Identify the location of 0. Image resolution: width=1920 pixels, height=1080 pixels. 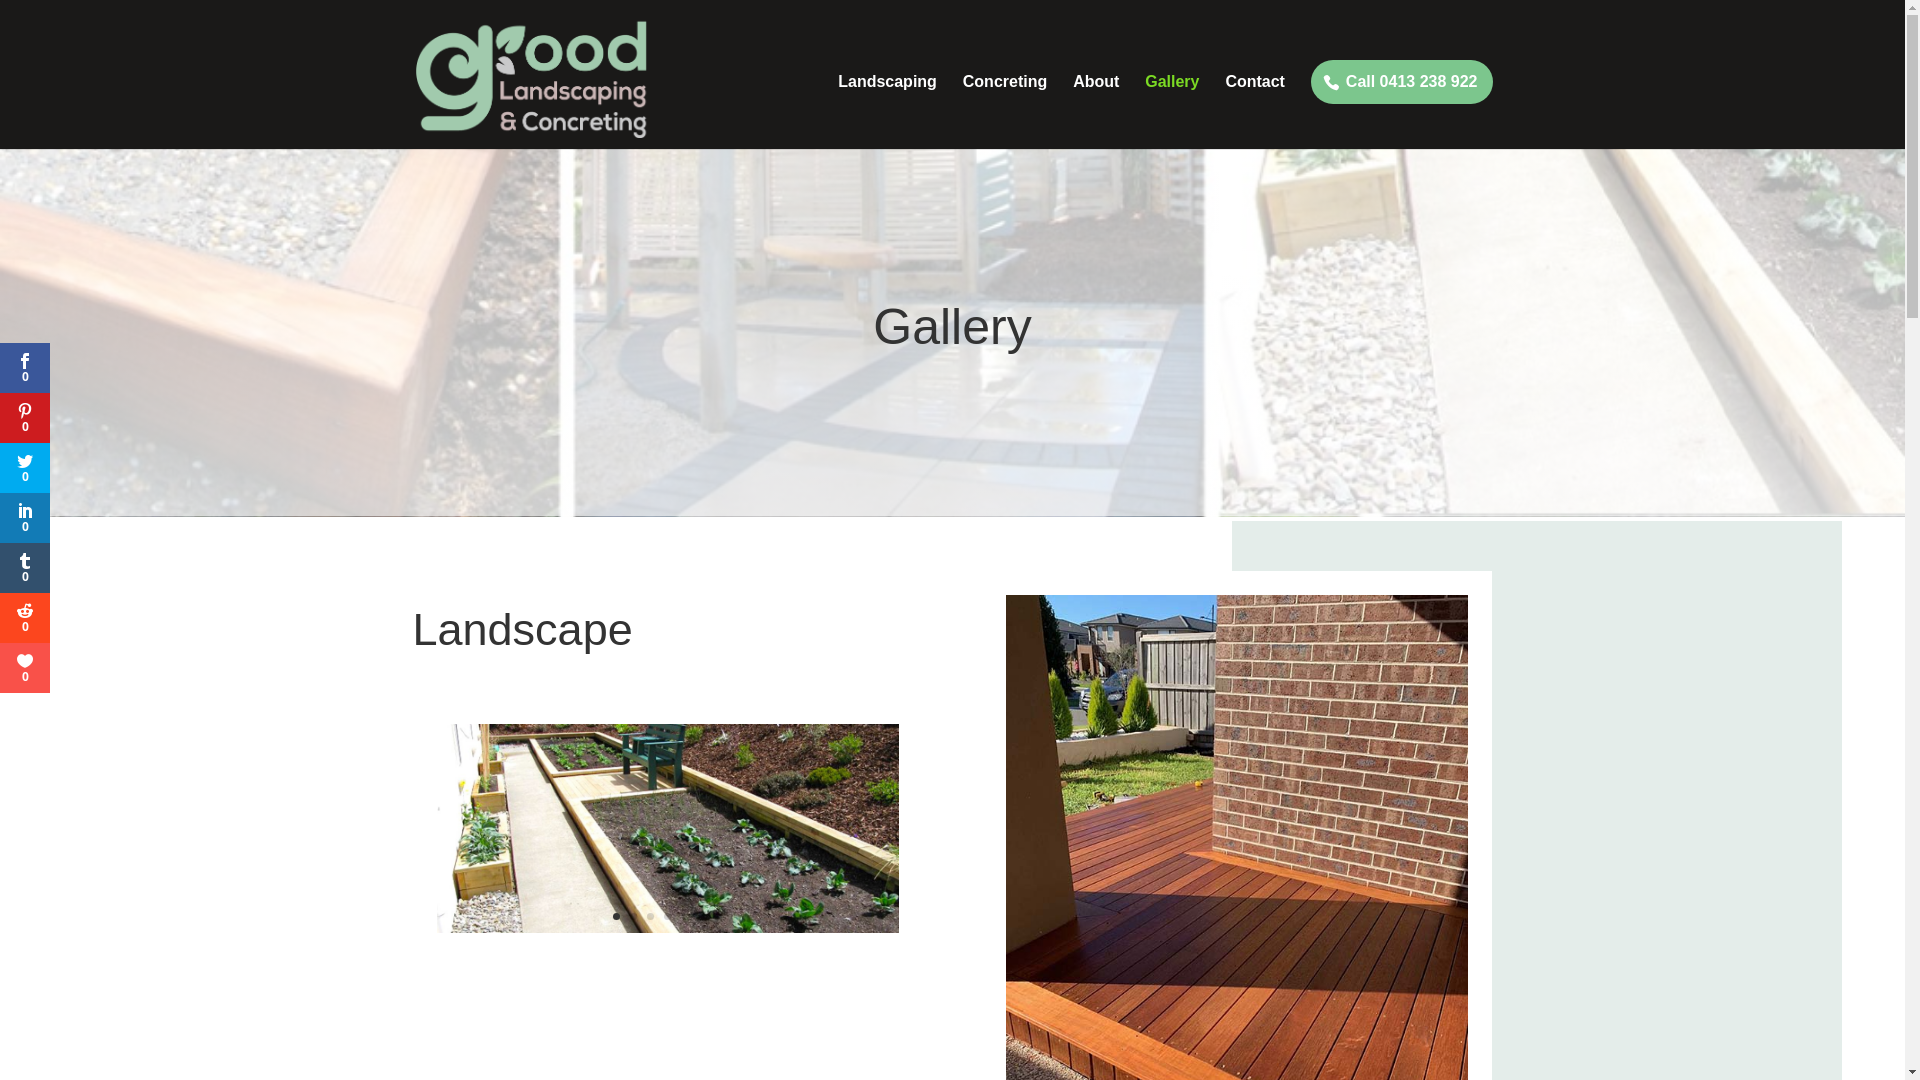
(25, 468).